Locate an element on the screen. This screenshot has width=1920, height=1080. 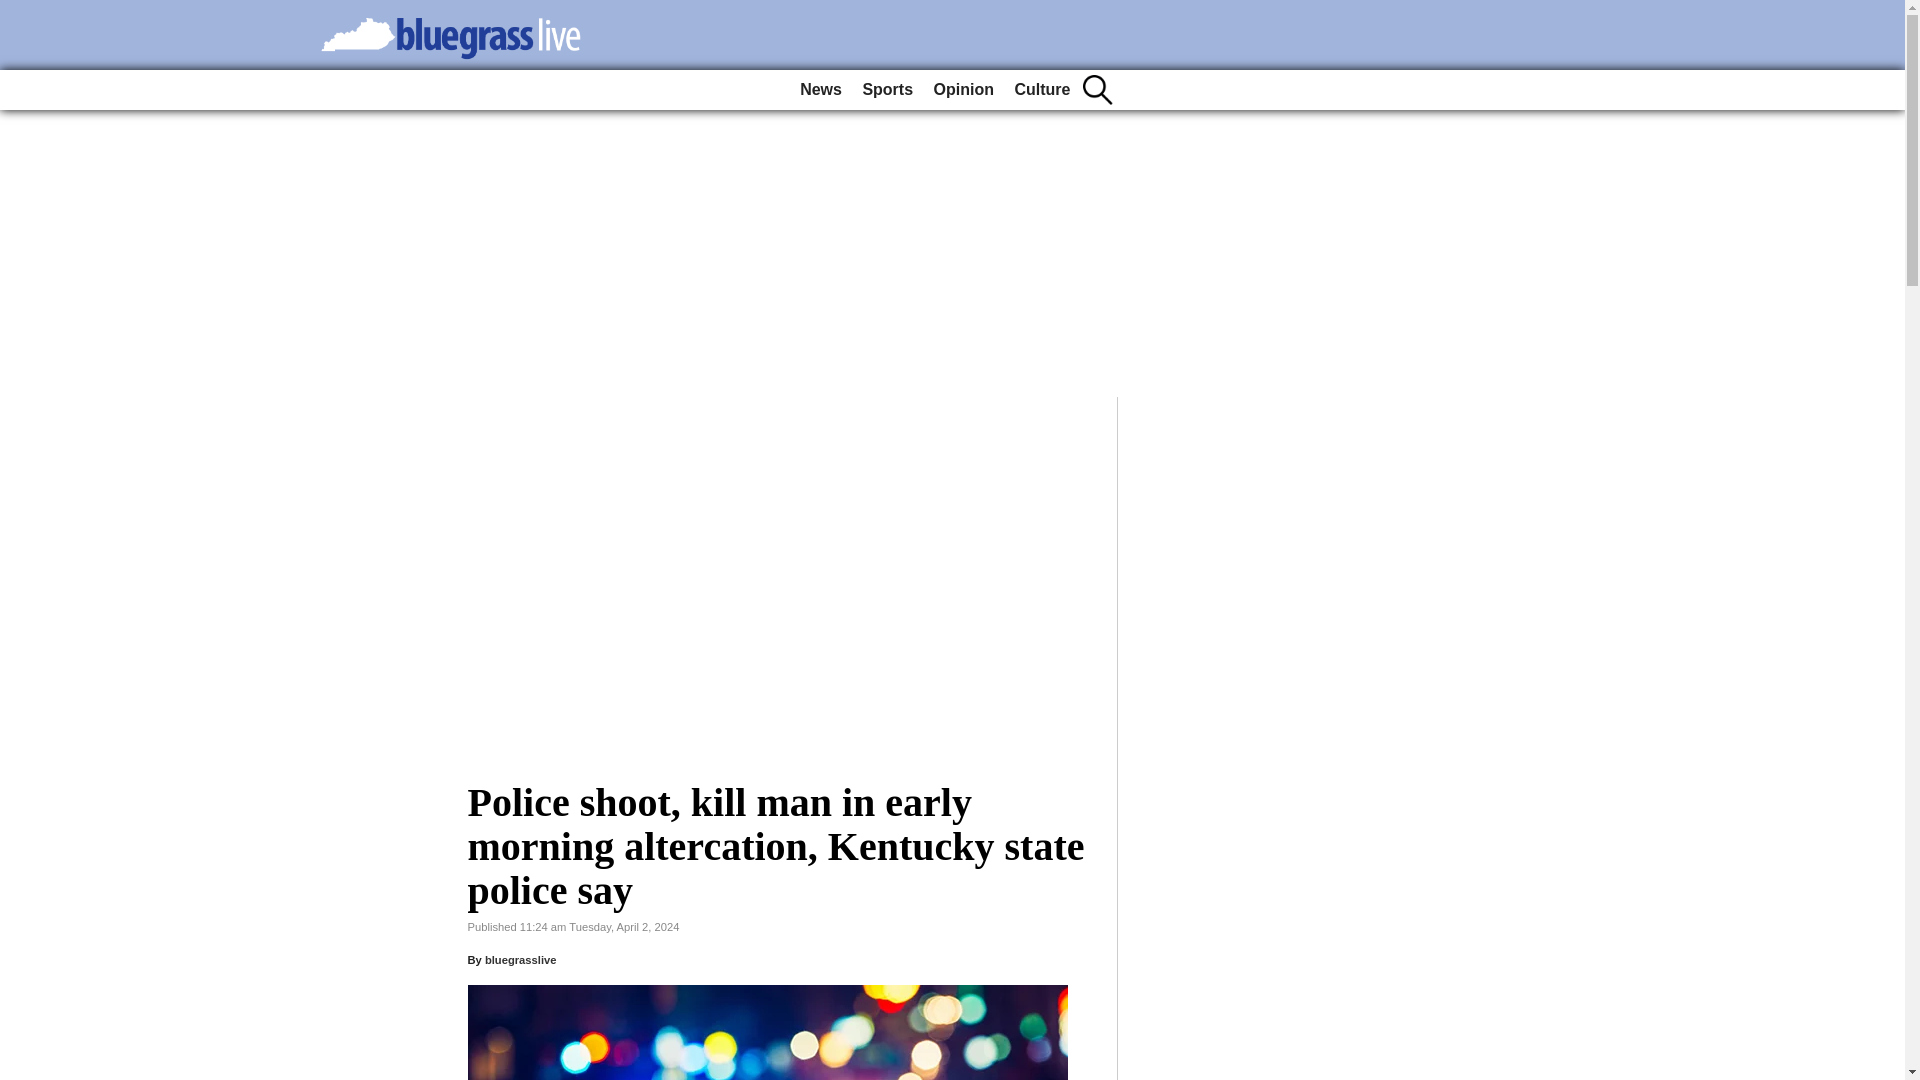
Go is located at coordinates (18, 12).